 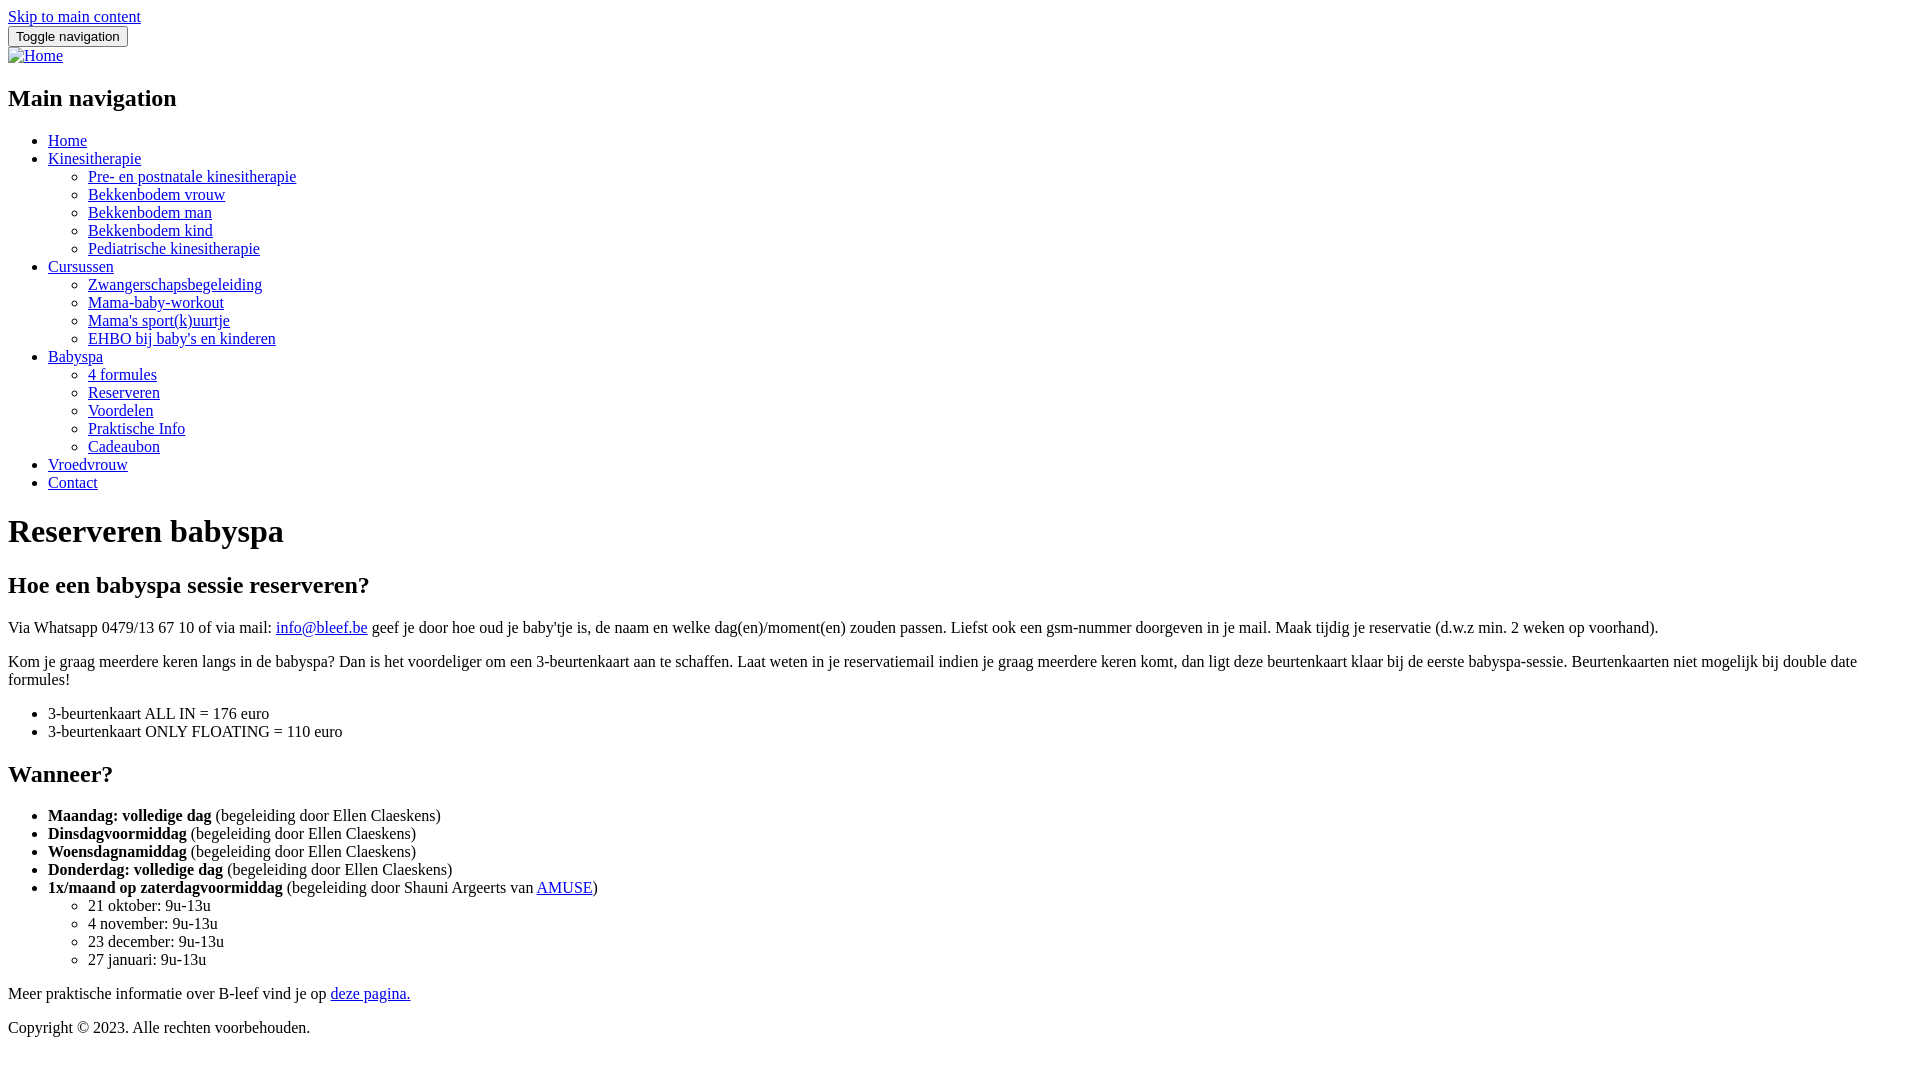 I want to click on Vroedvrouw, so click(x=88, y=464).